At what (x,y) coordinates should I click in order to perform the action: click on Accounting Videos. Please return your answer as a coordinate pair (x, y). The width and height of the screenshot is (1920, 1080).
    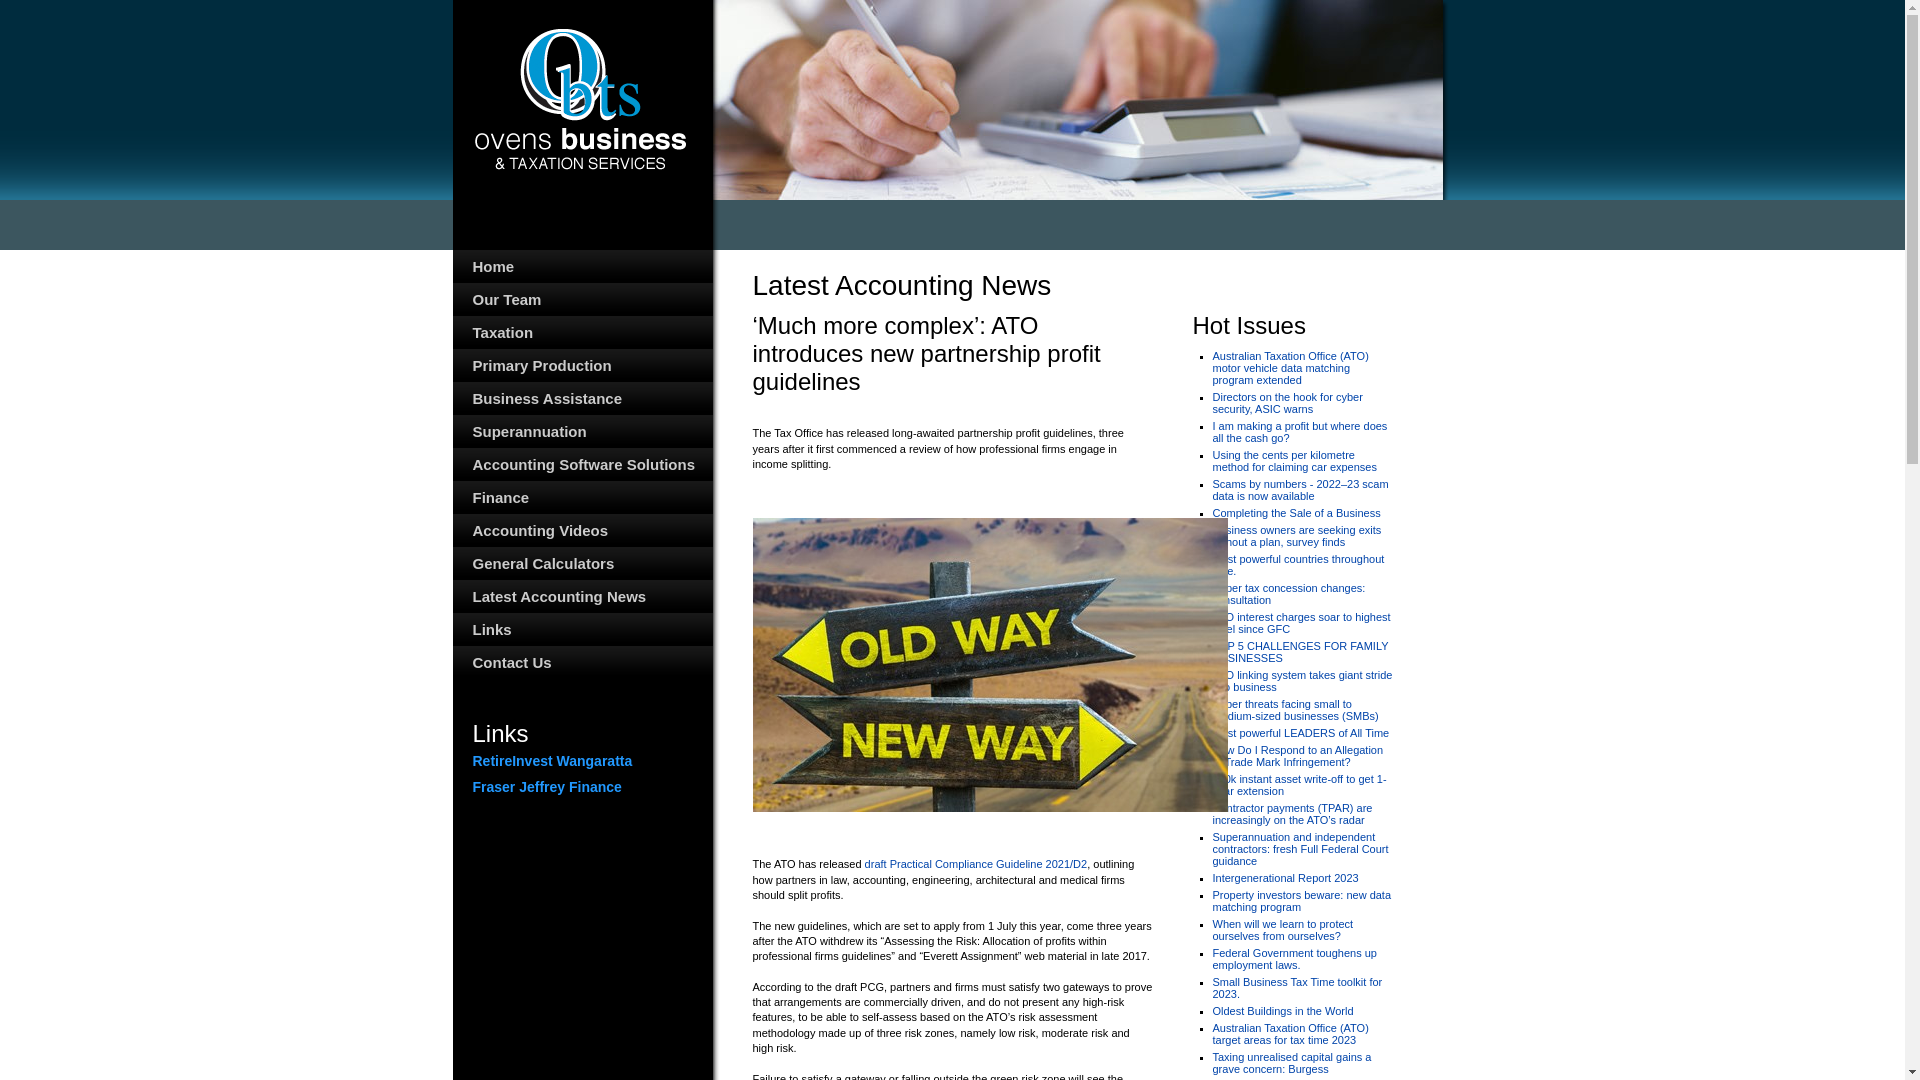
    Looking at the image, I should click on (582, 530).